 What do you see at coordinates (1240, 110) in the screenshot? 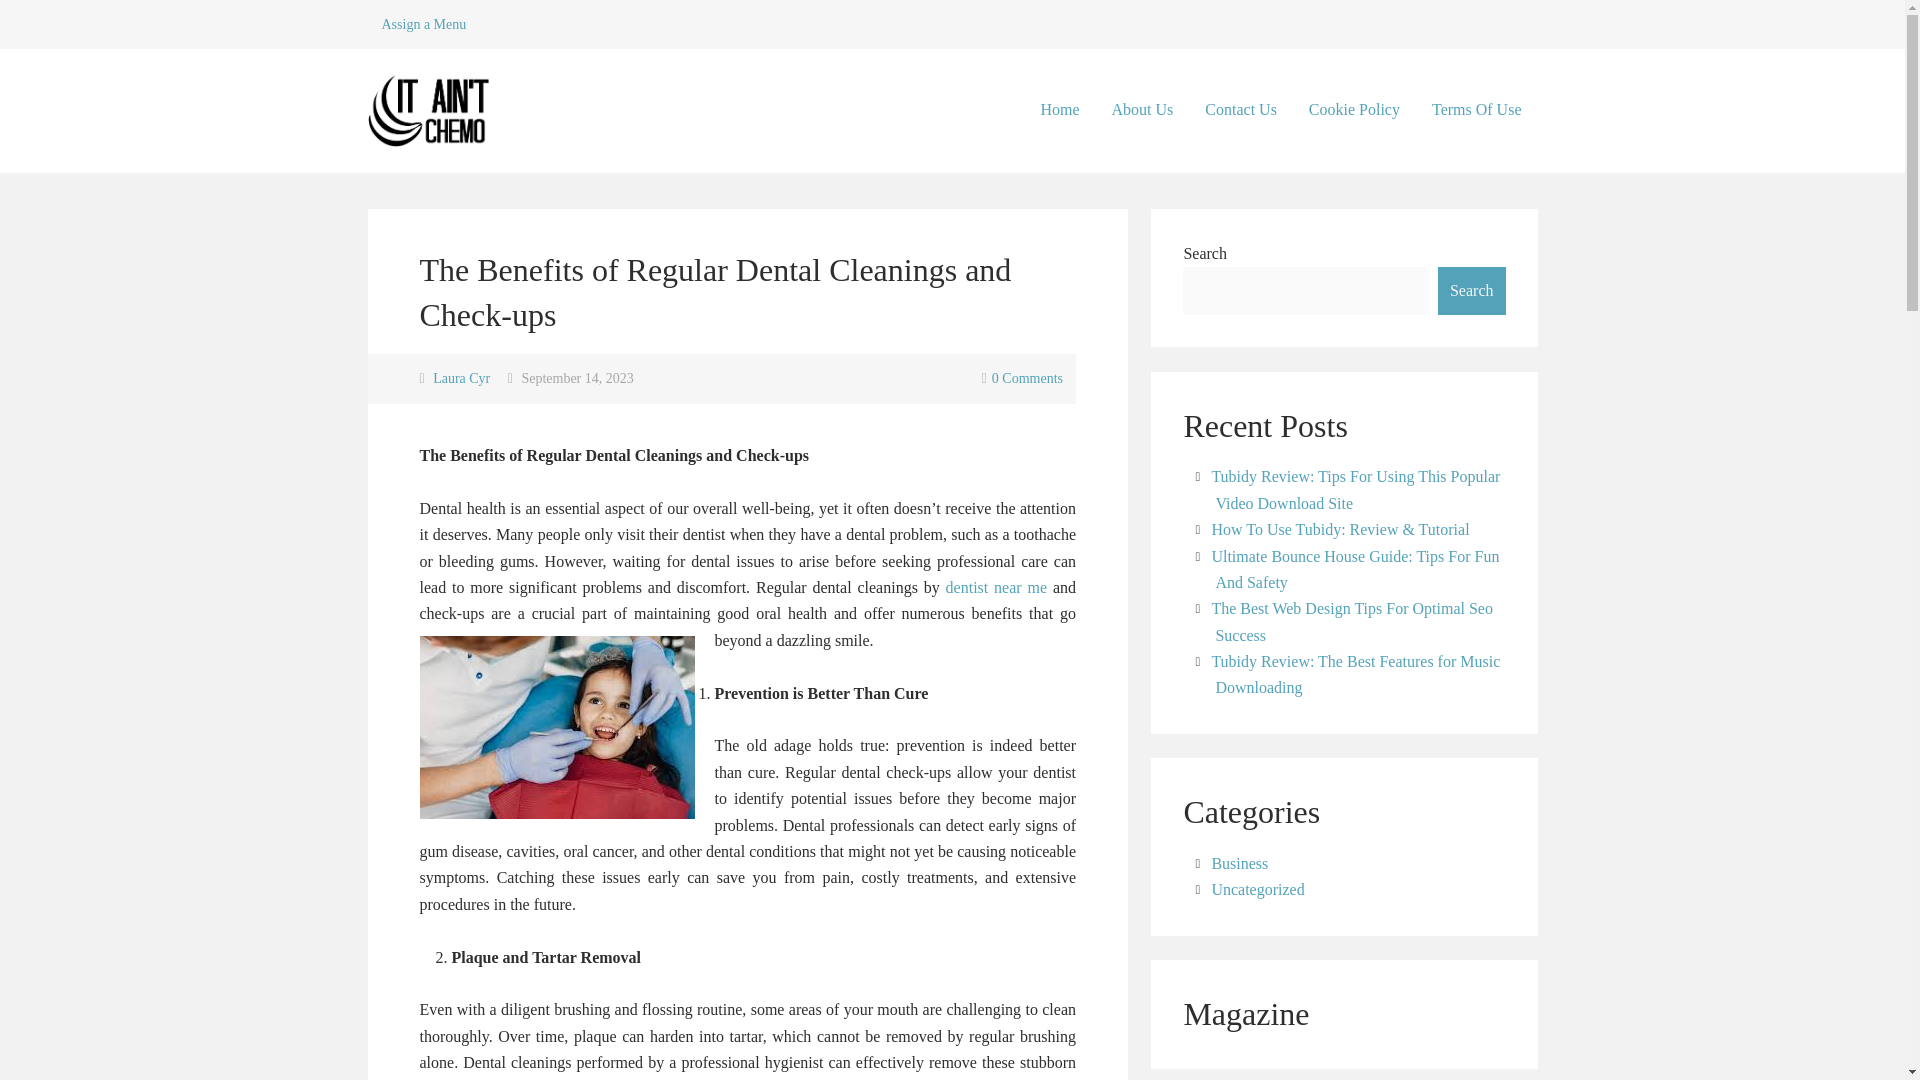
I see `Contact Us` at bounding box center [1240, 110].